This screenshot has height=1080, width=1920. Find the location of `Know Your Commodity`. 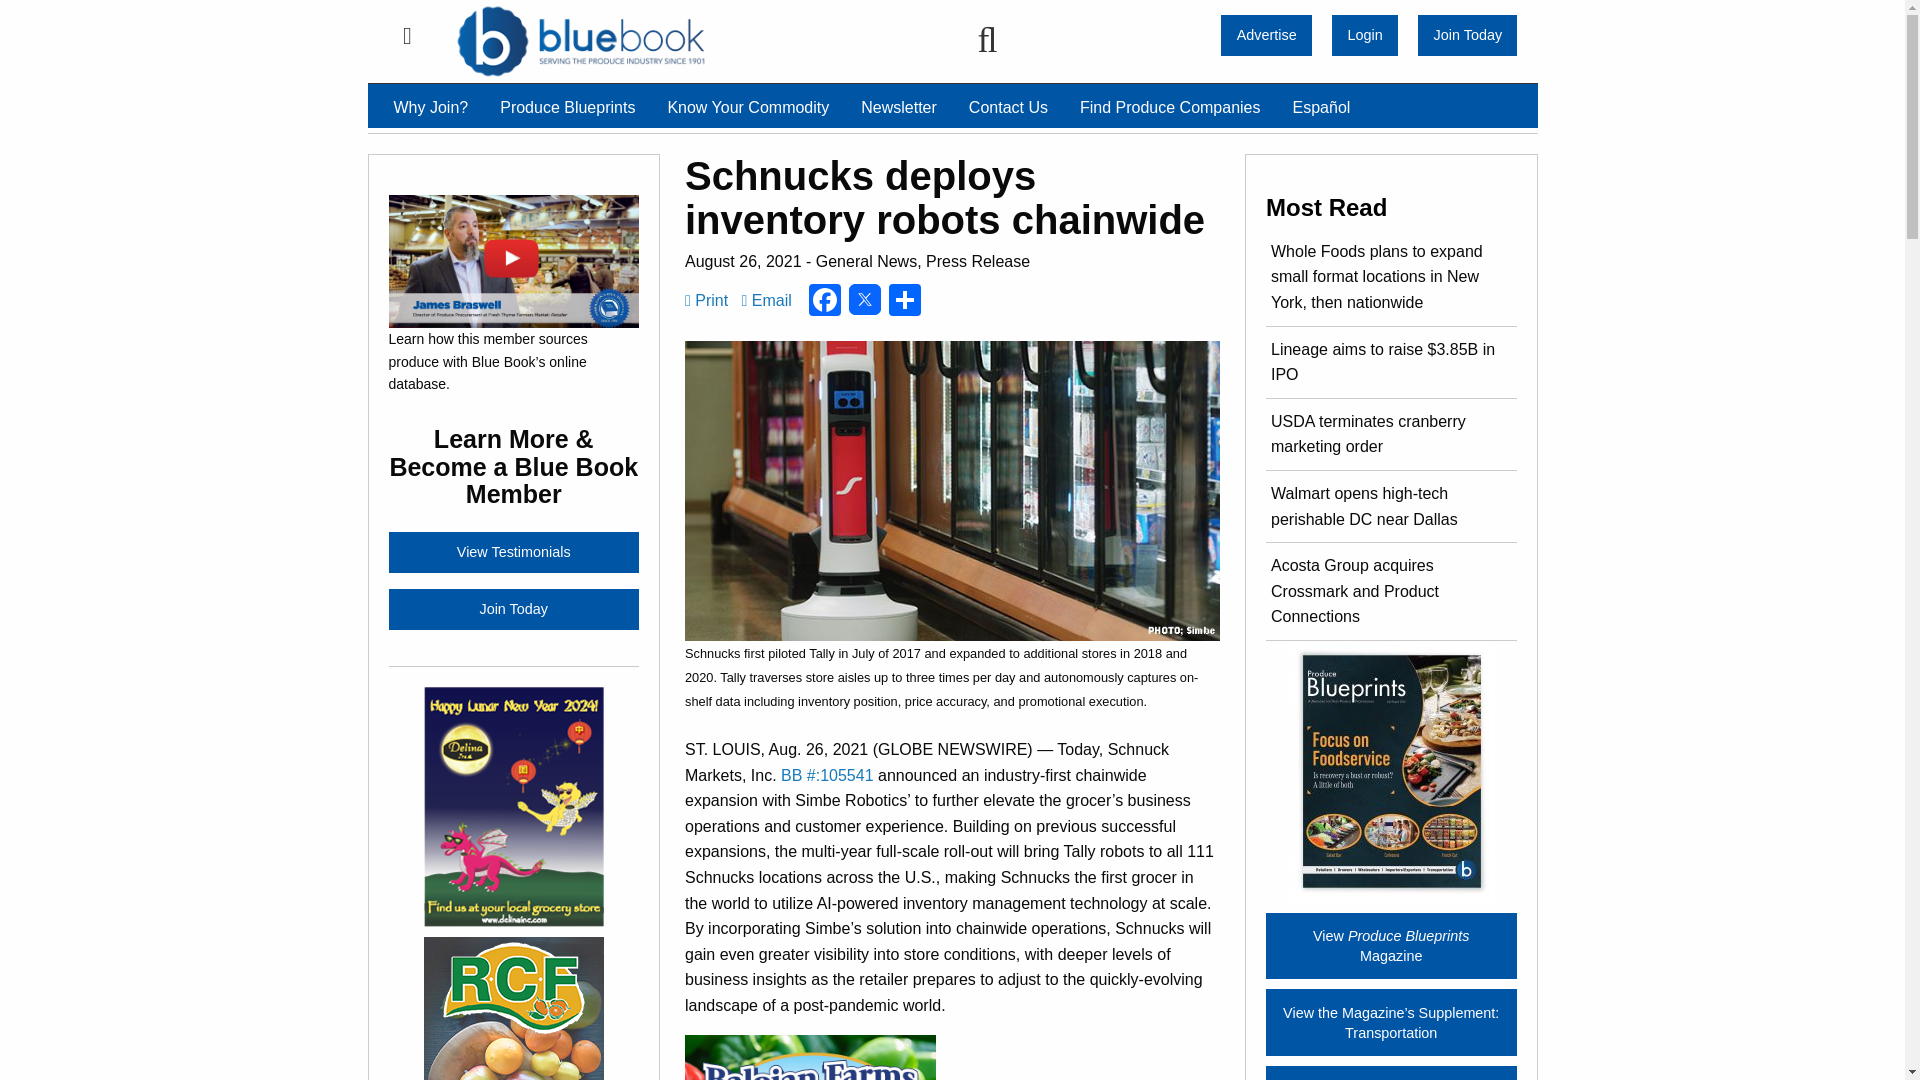

Know Your Commodity is located at coordinates (747, 108).